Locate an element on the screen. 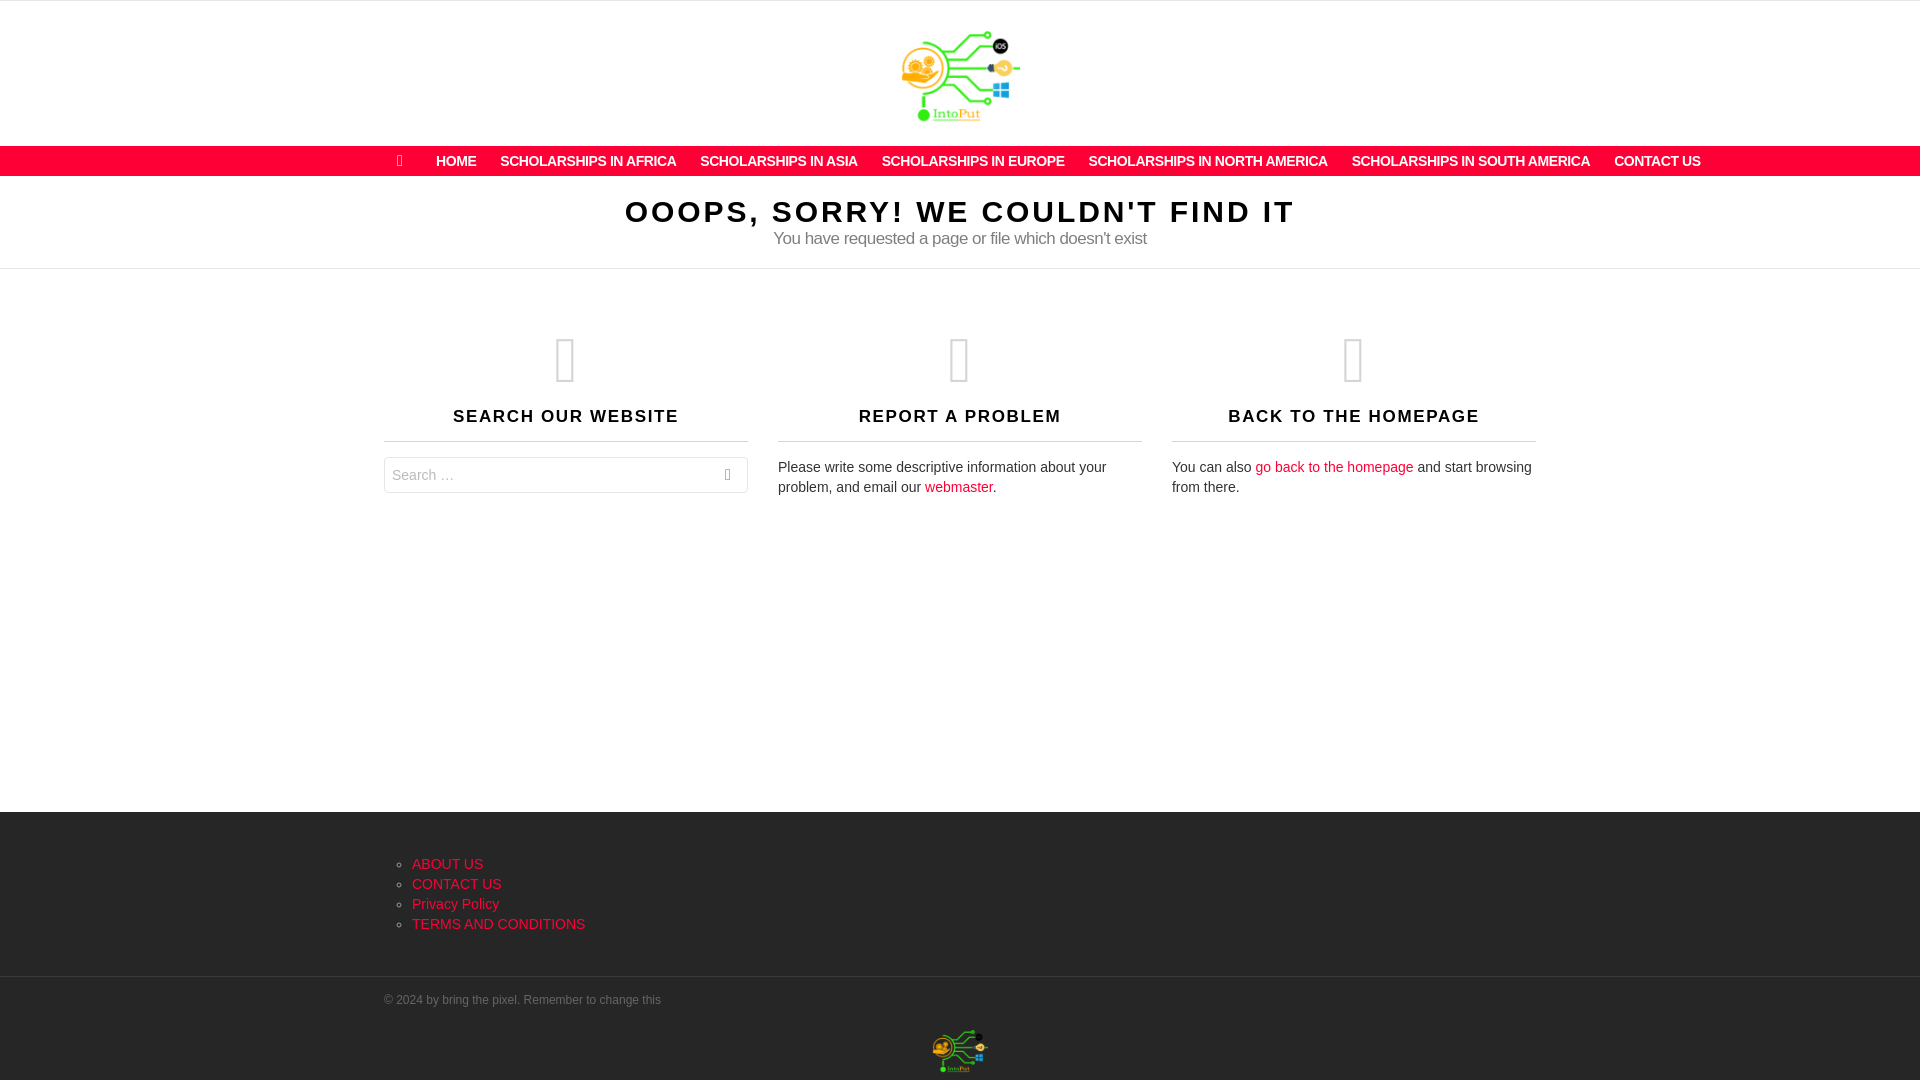 Image resolution: width=1920 pixels, height=1080 pixels. CONTACT US is located at coordinates (456, 884).